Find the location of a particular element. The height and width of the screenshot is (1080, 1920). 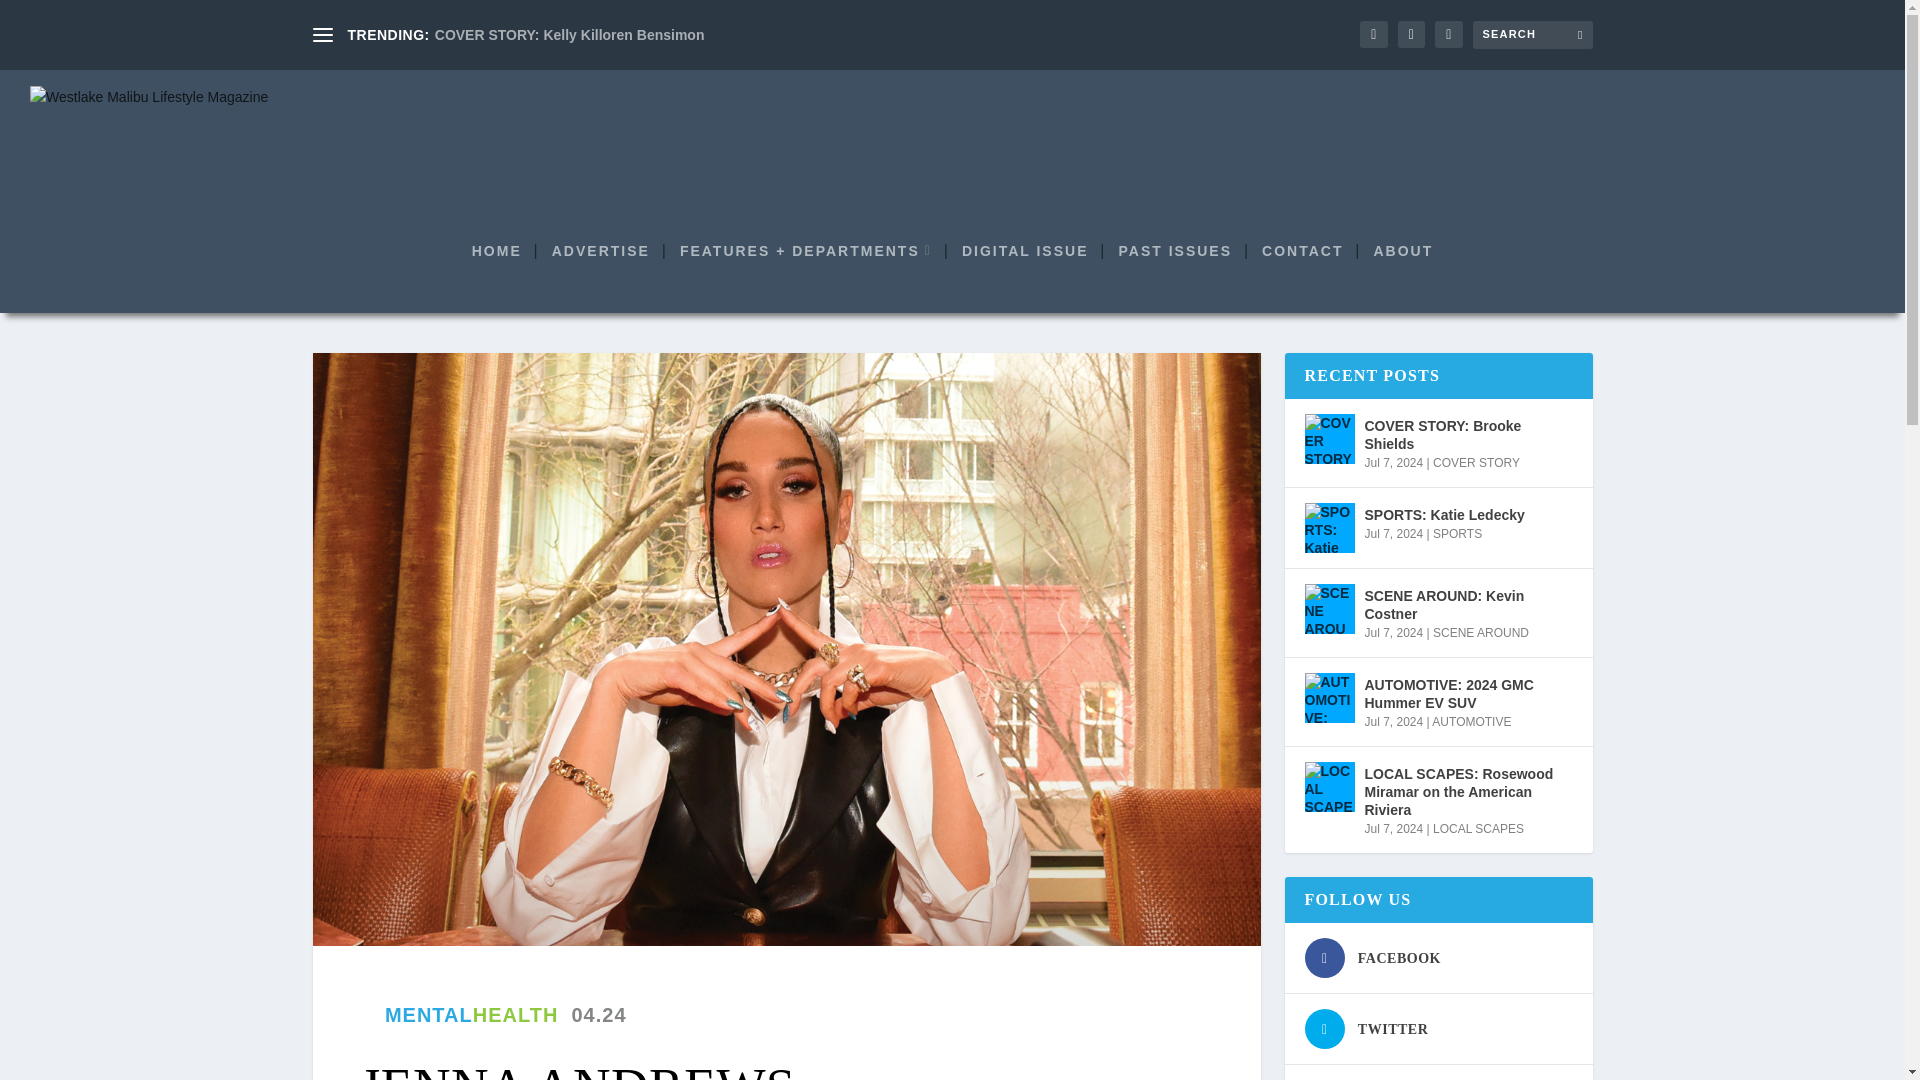

SCENE AROUND: Kevin Costner is located at coordinates (1328, 608).